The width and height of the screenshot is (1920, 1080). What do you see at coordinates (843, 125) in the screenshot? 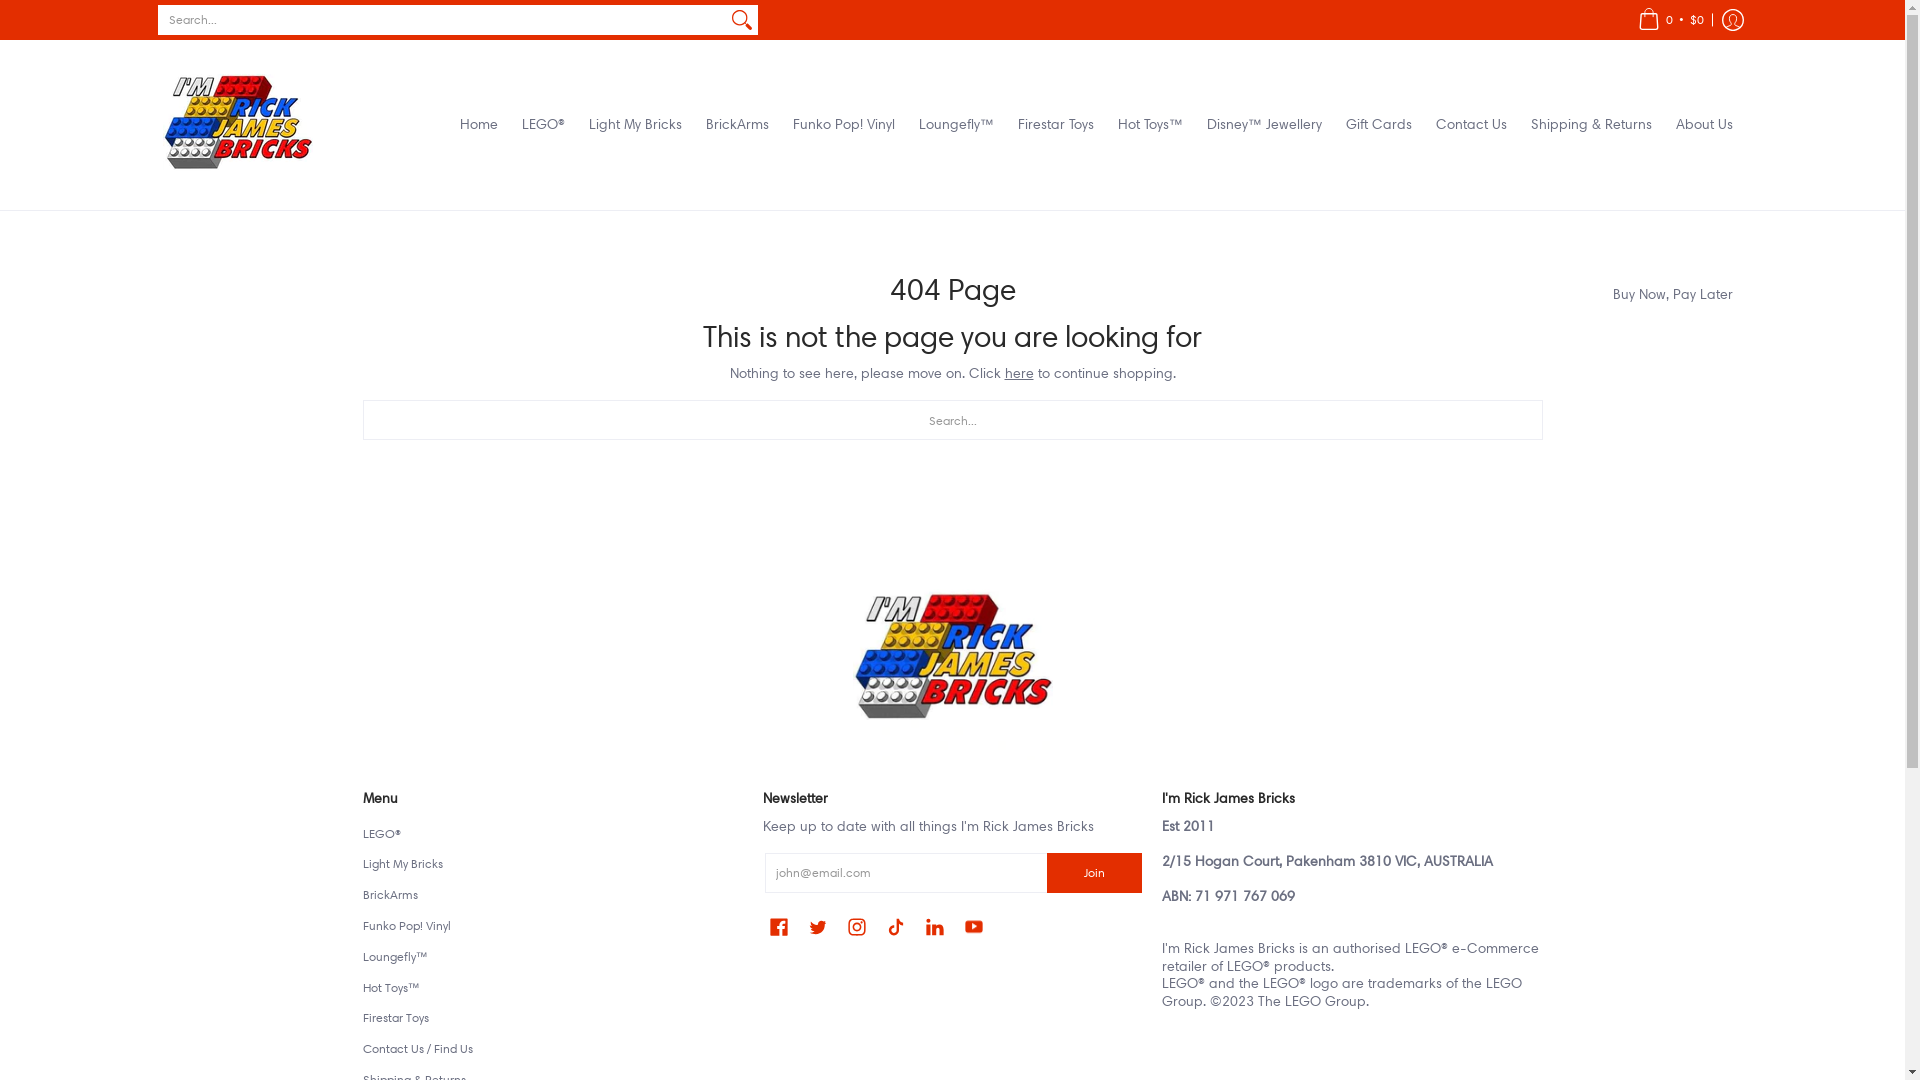
I see `Funko Pop! Vinyl` at bounding box center [843, 125].